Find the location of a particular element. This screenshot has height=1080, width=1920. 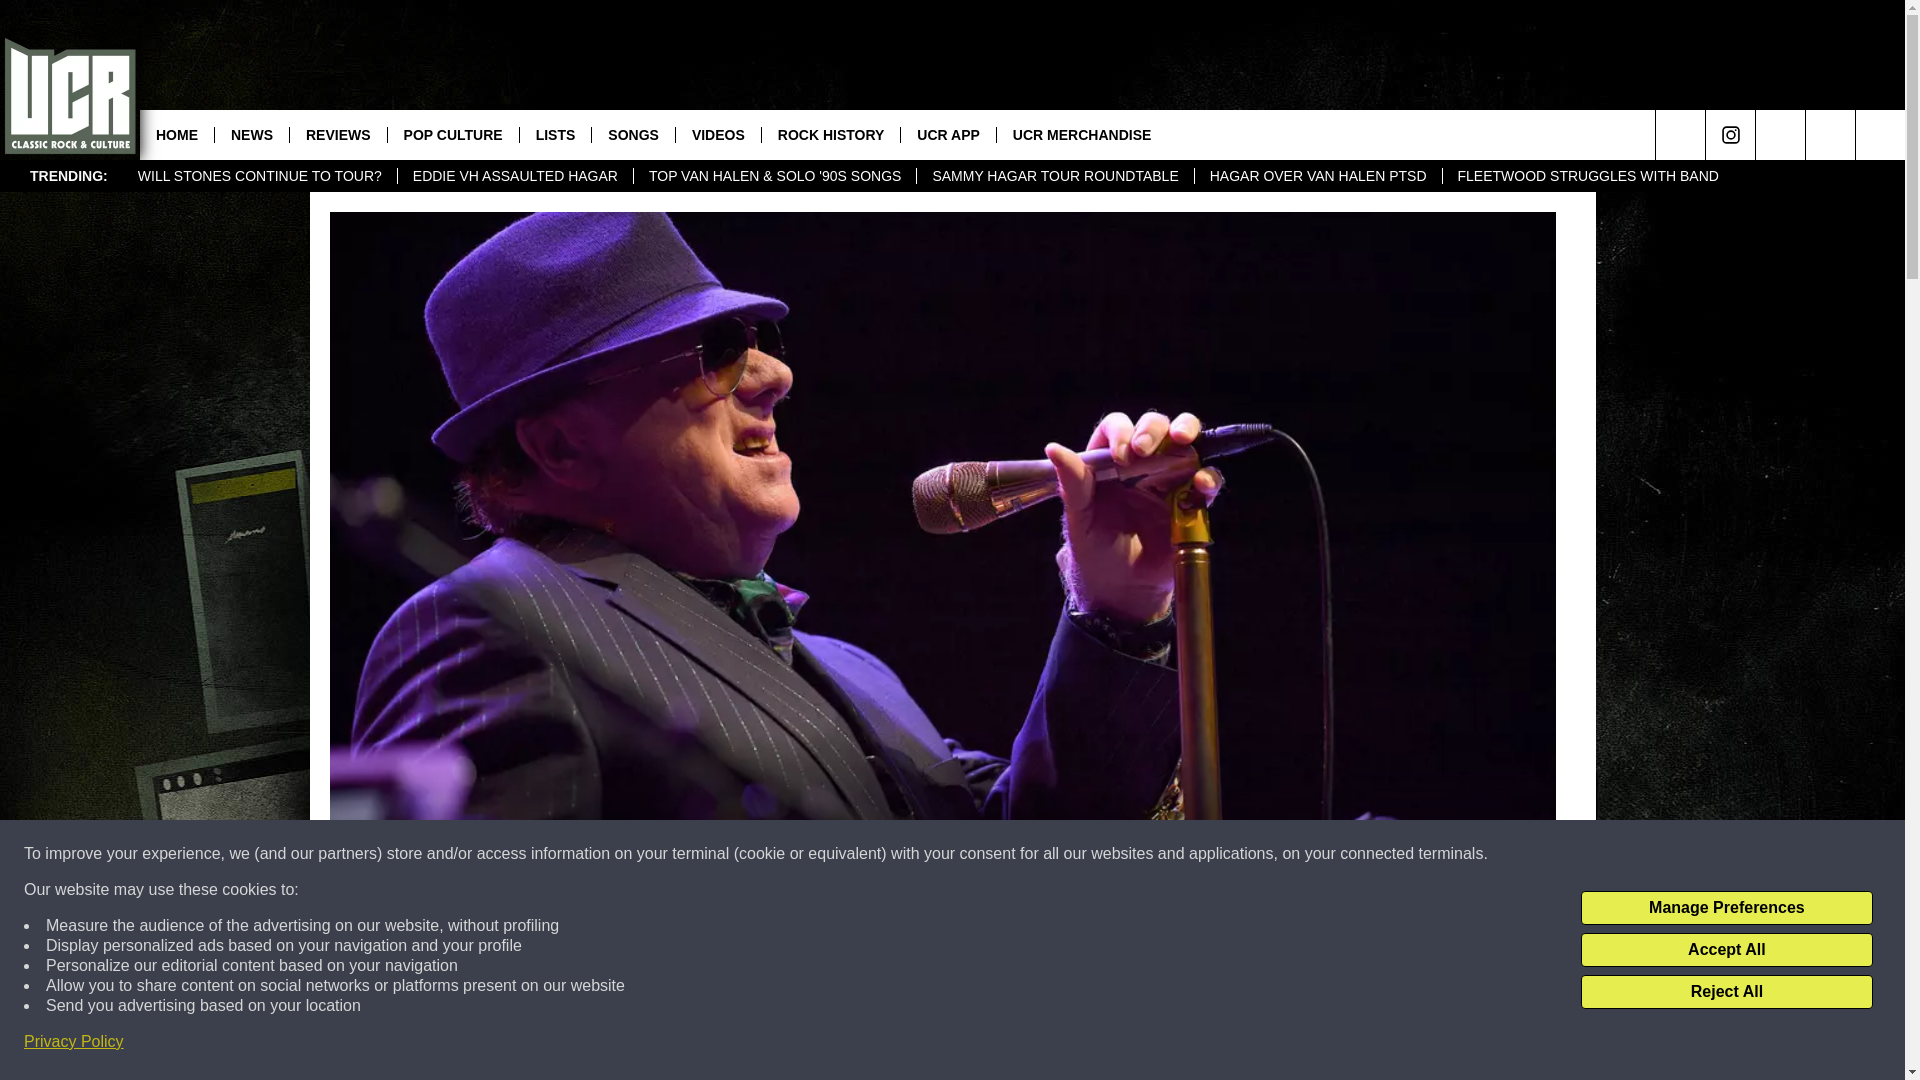

VIDEOS is located at coordinates (718, 134).